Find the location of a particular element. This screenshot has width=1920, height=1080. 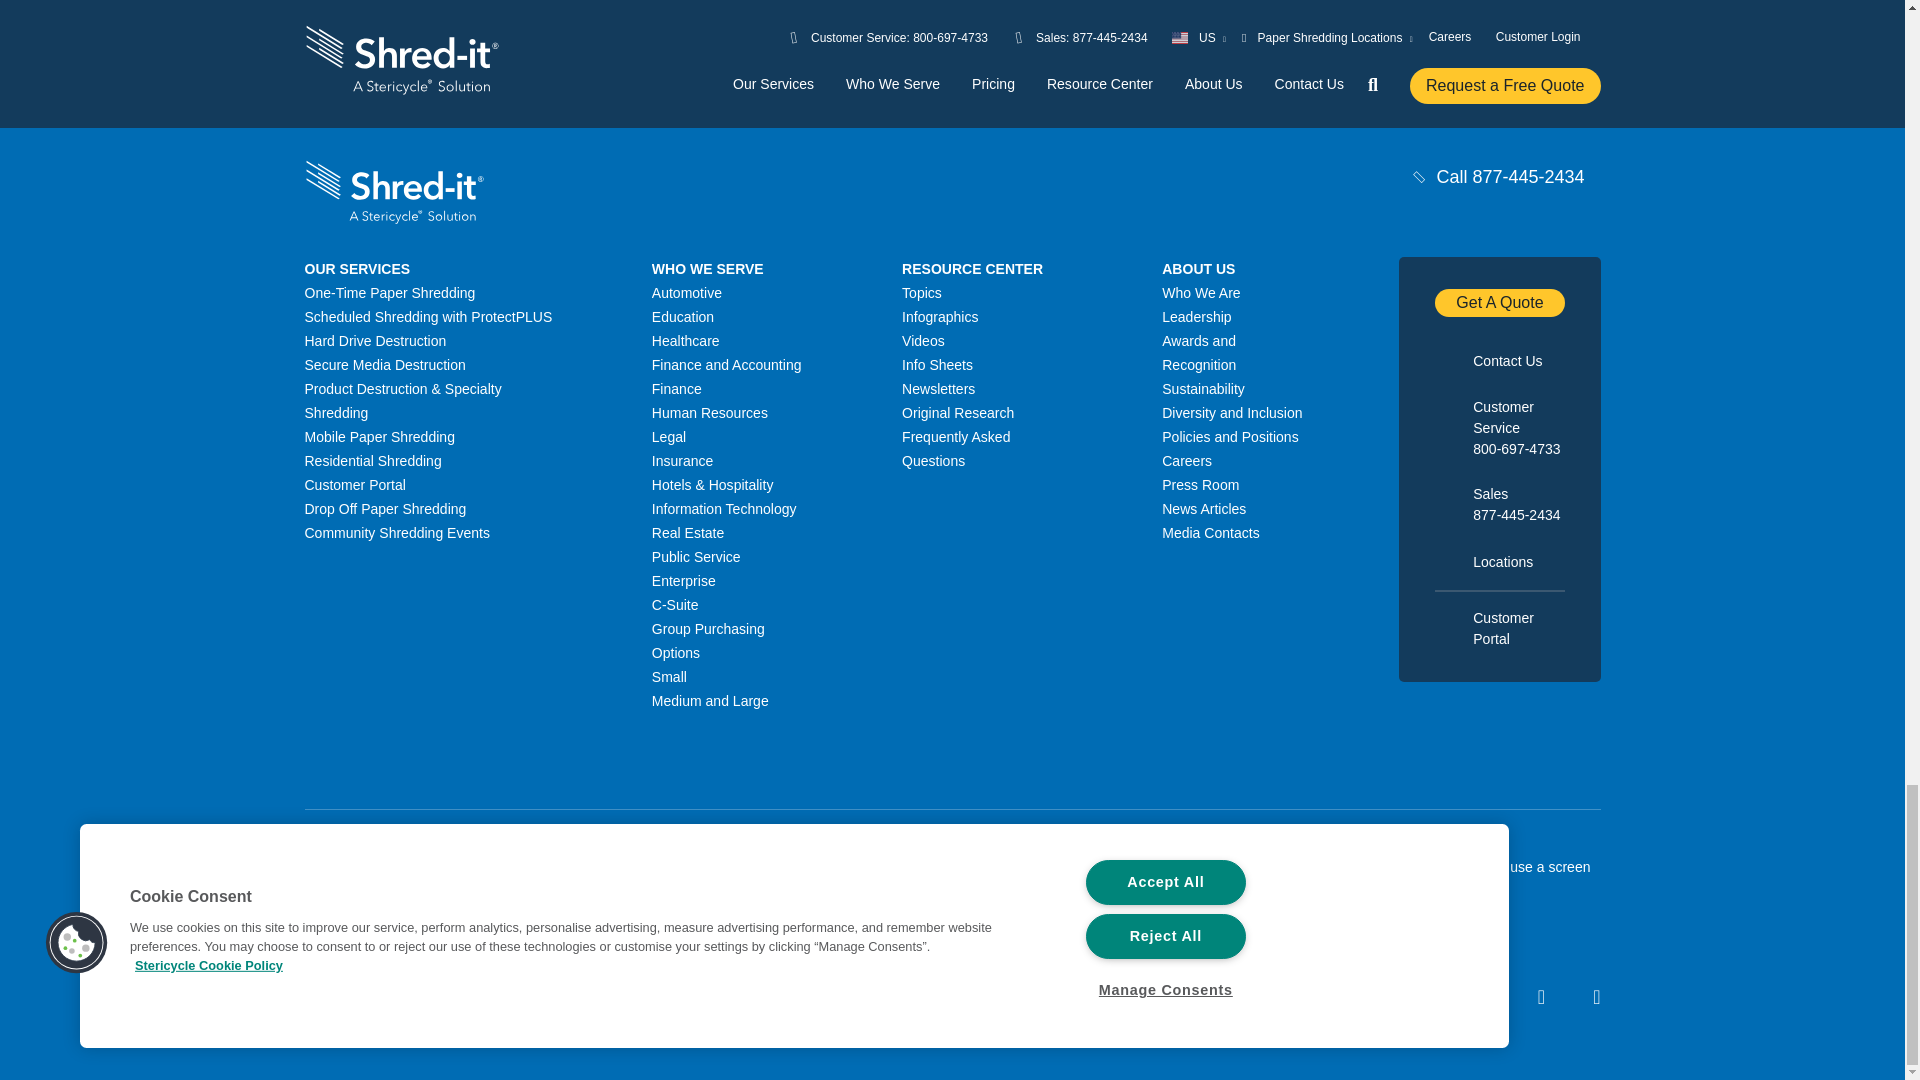

Please enter a valid email. is located at coordinates (1113, 16).